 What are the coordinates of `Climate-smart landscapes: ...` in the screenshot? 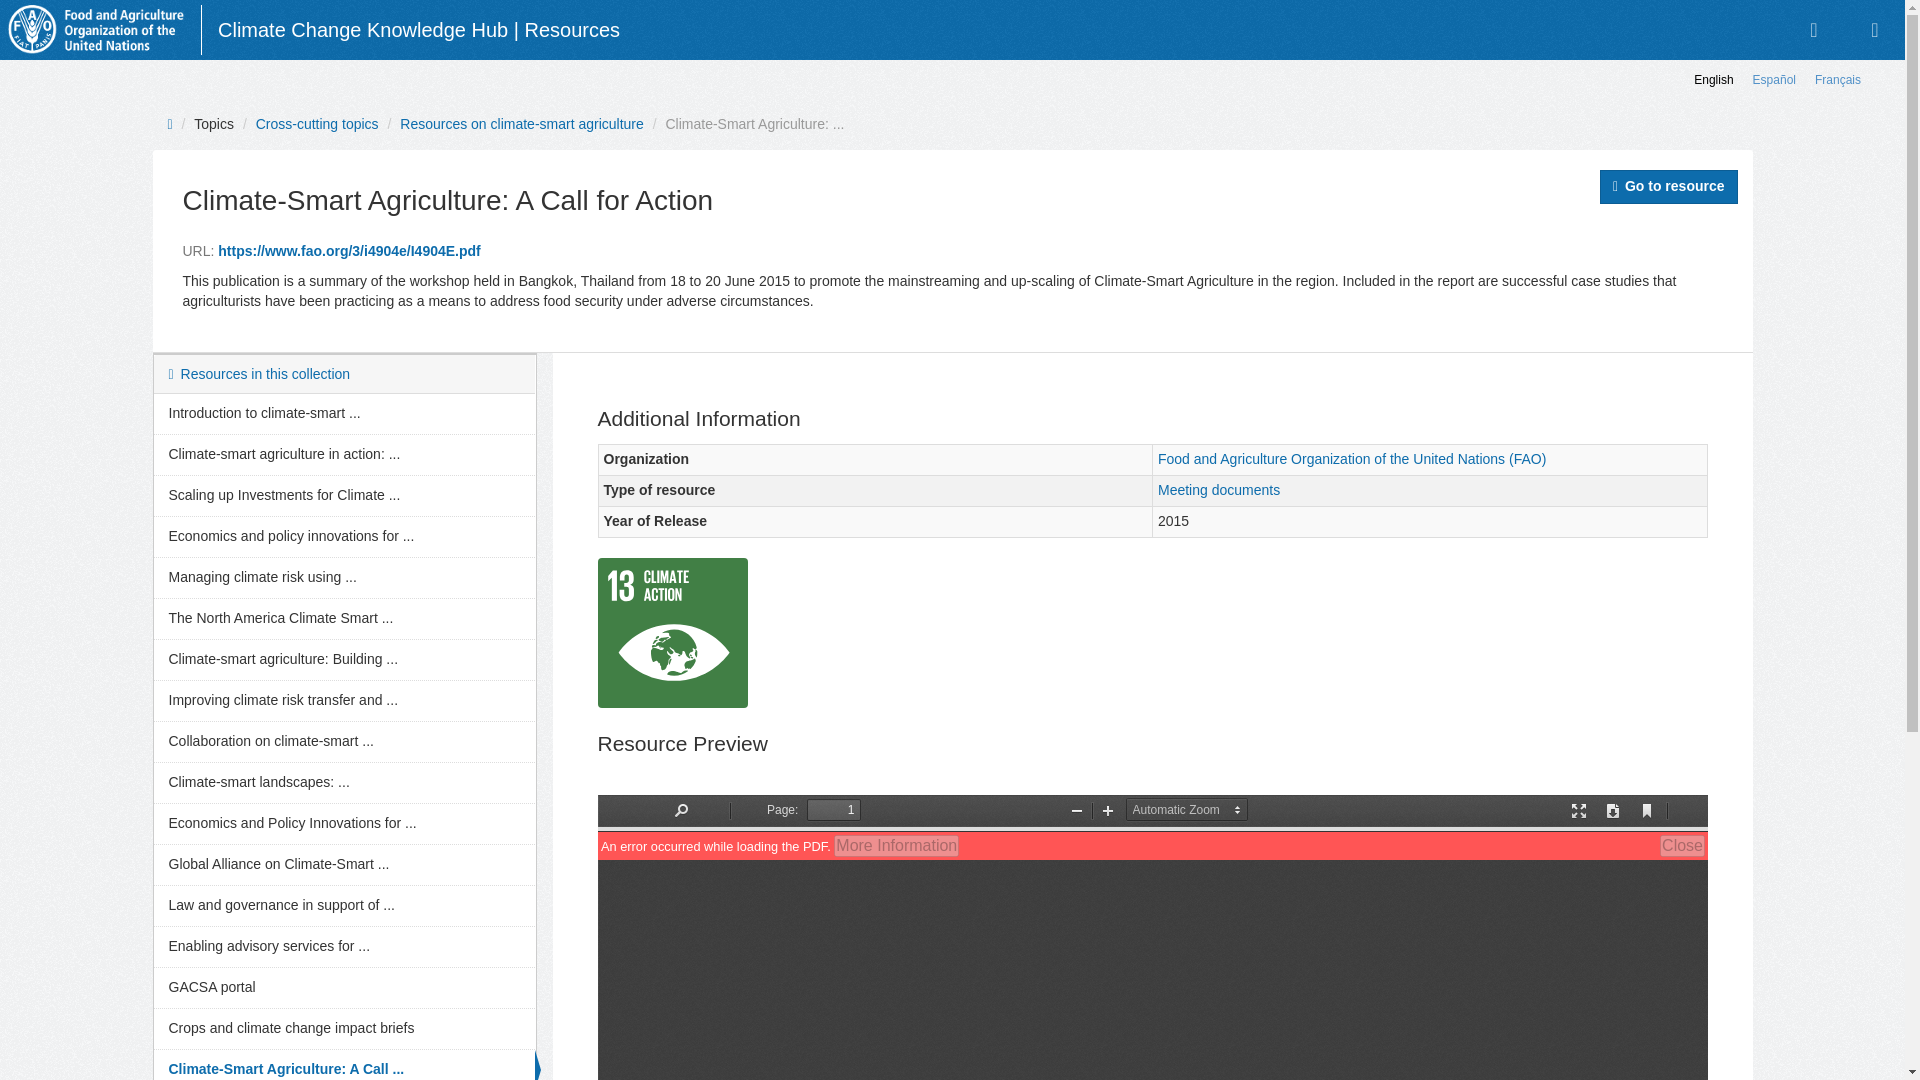 It's located at (344, 782).